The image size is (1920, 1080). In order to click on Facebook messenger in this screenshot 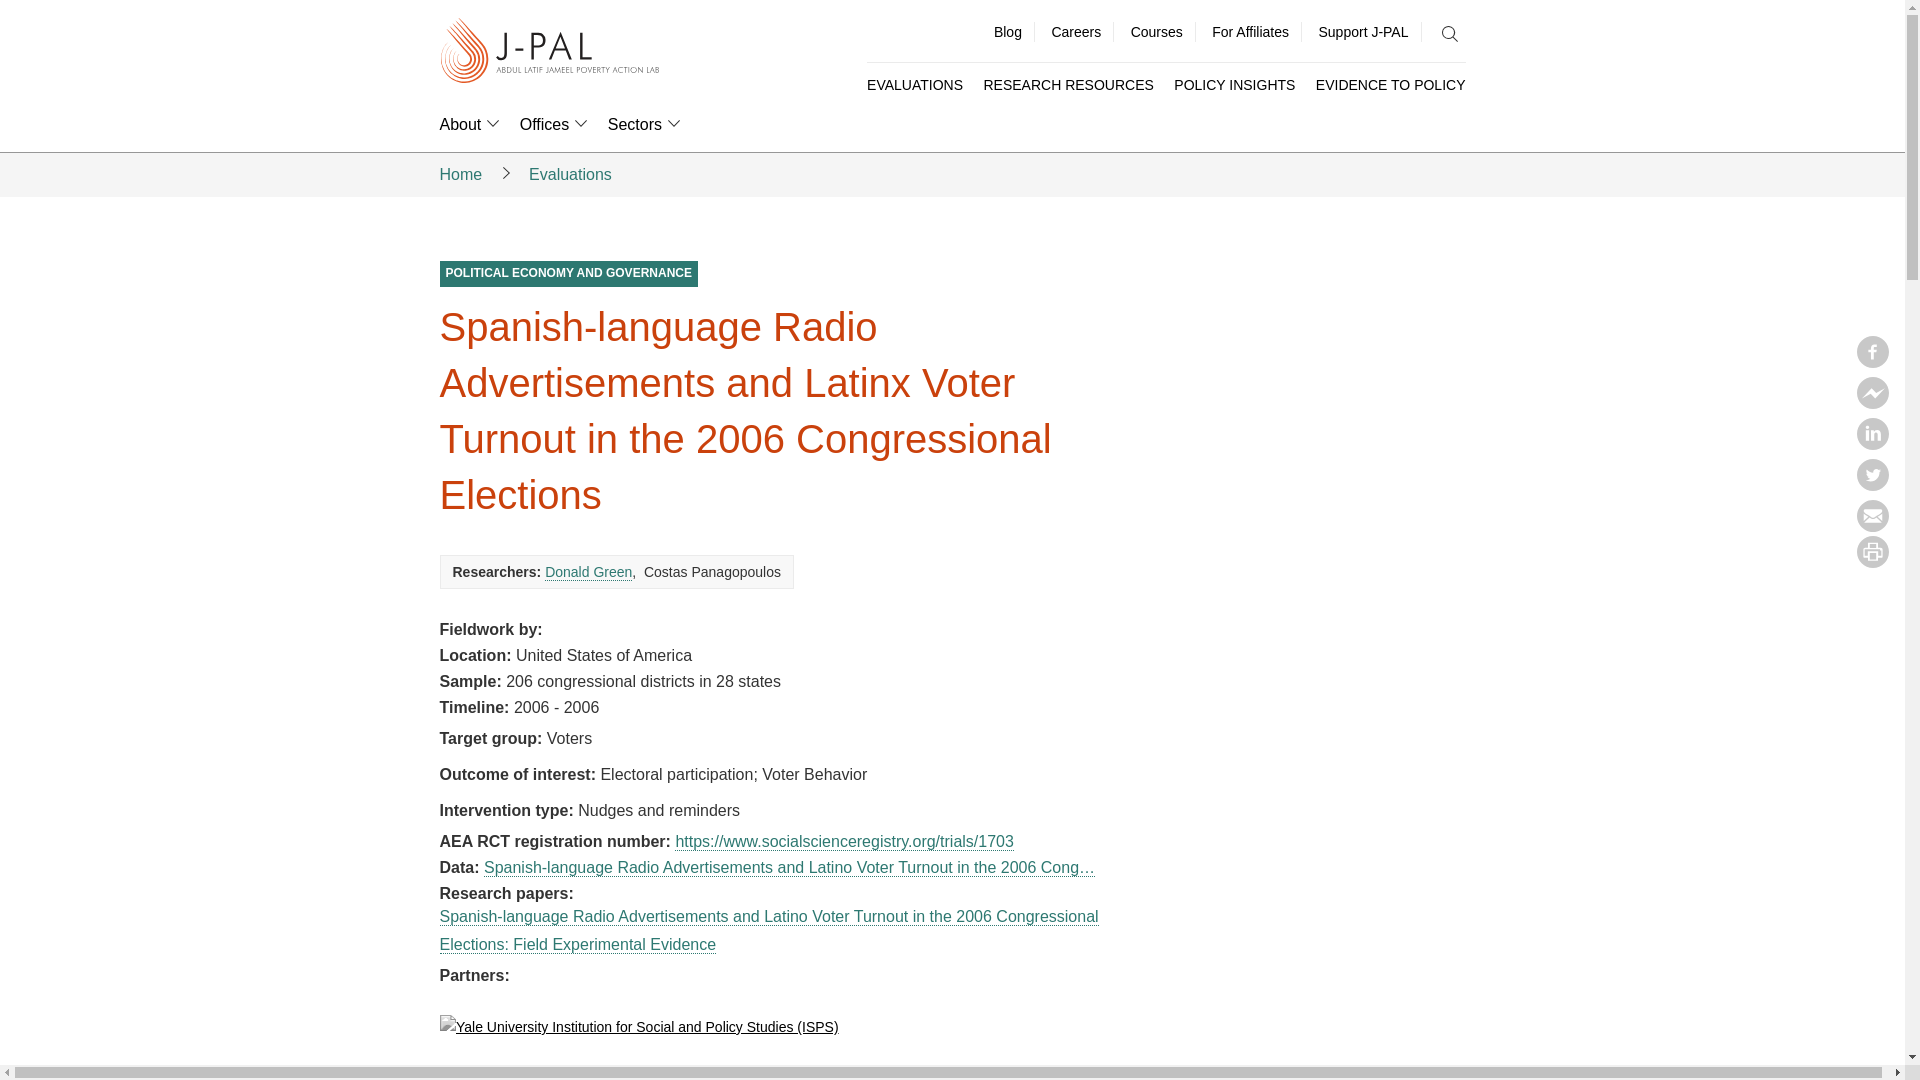, I will do `click(1872, 402)`.